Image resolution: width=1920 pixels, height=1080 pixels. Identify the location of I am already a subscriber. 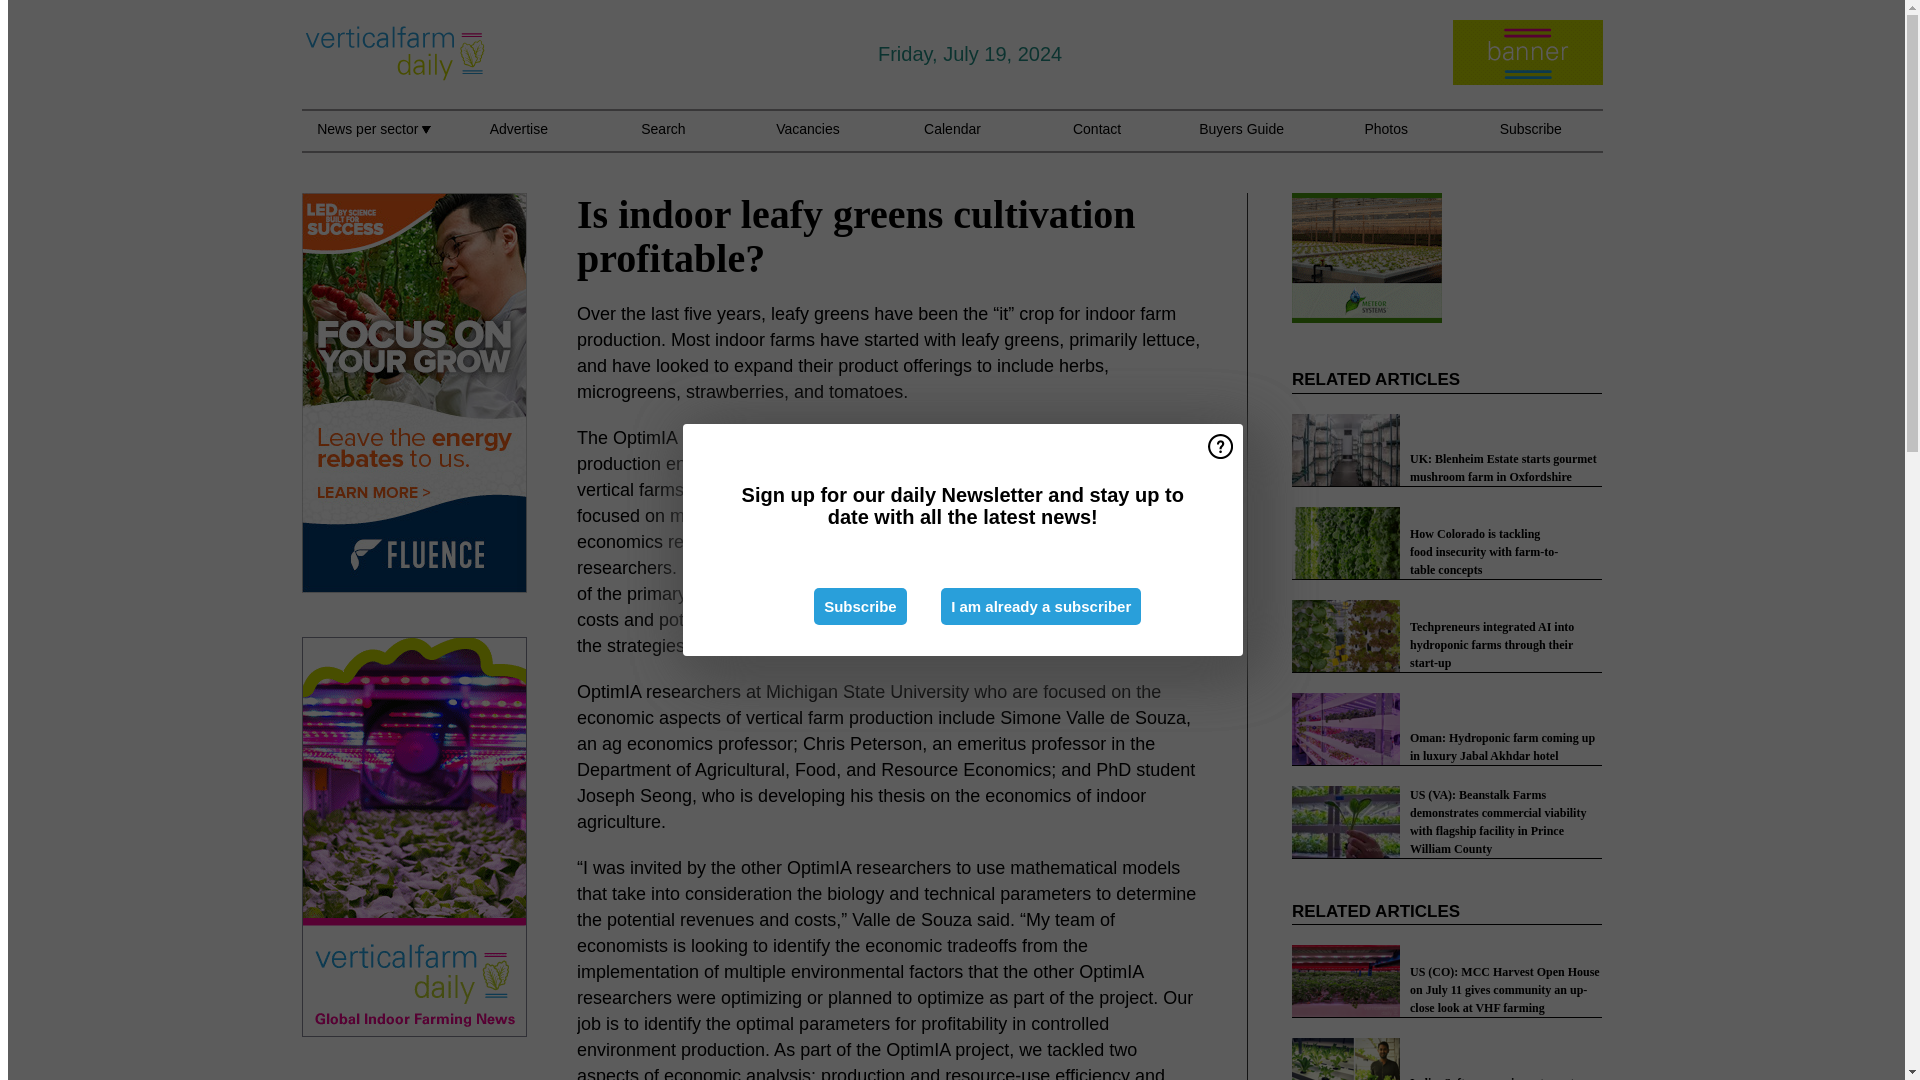
(1040, 606).